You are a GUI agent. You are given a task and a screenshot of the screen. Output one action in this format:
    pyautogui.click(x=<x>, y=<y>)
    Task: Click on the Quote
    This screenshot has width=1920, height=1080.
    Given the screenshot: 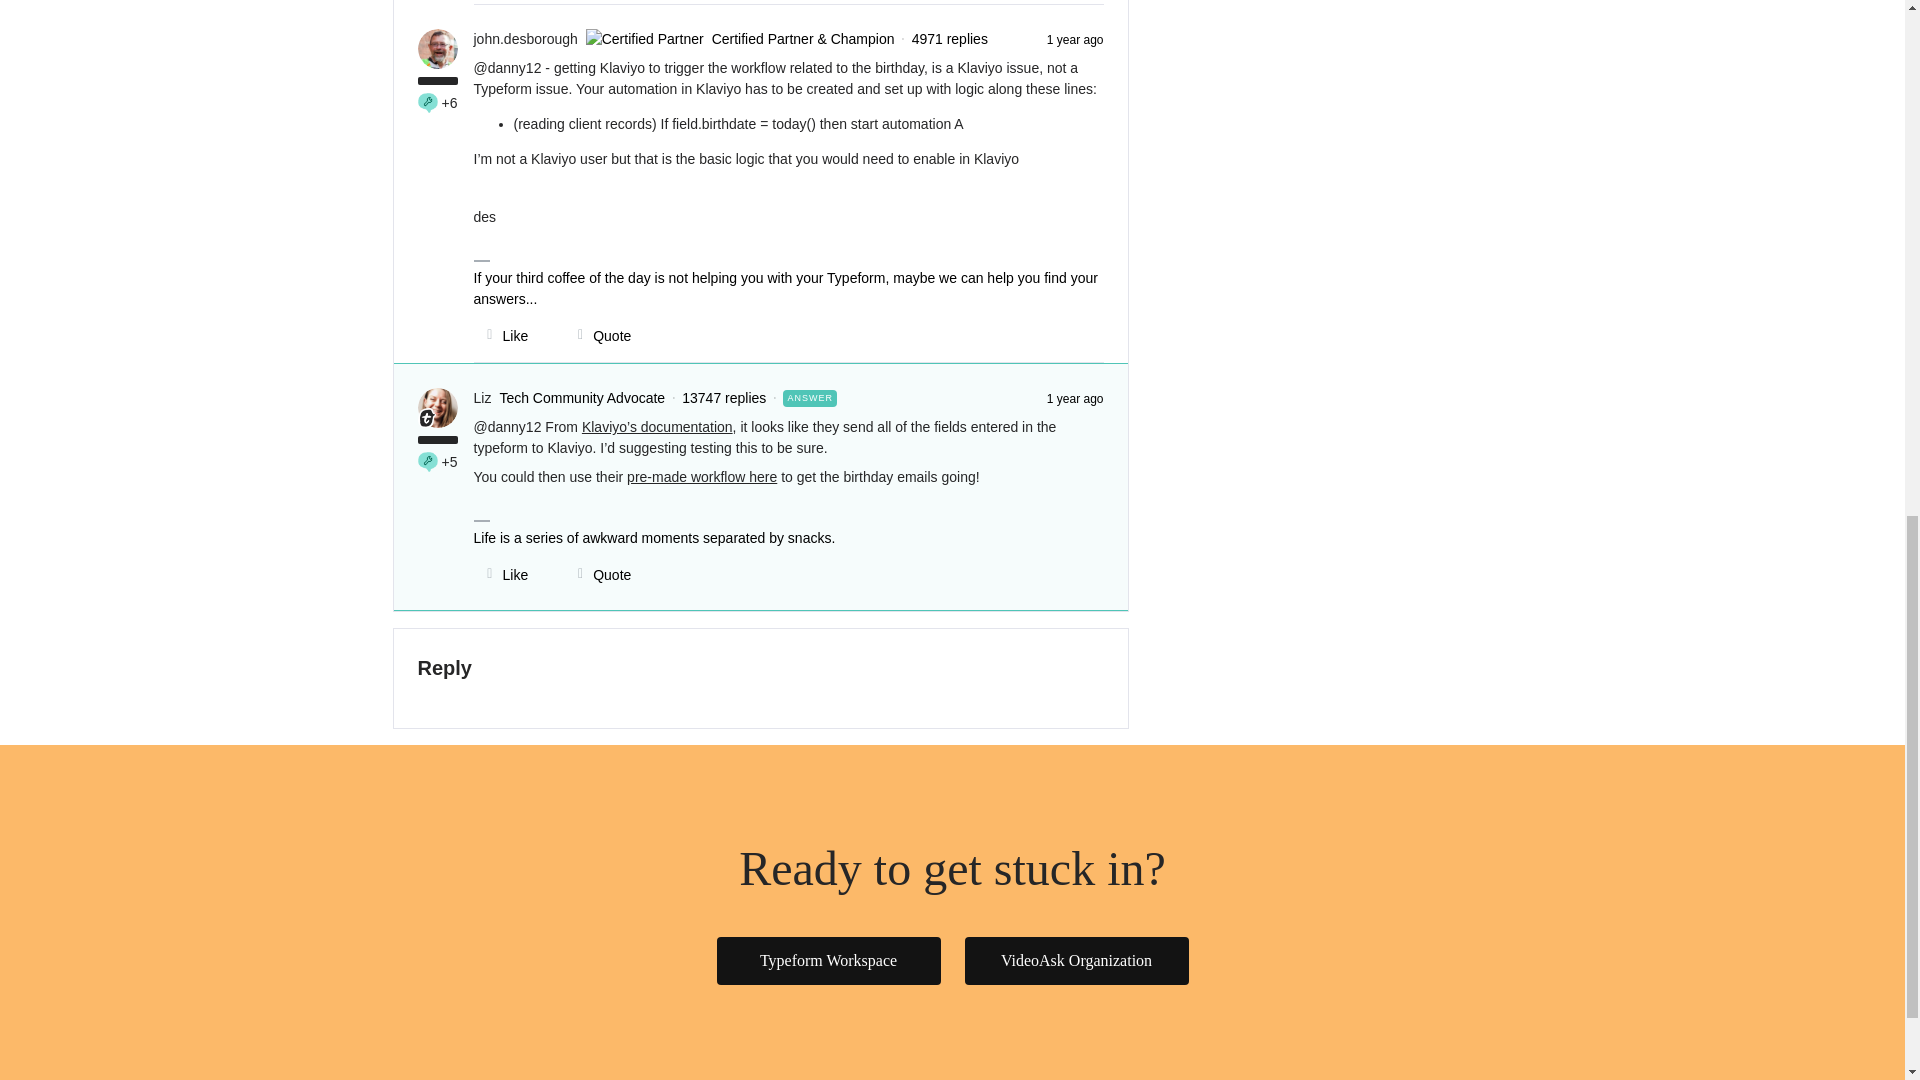 What is the action you would take?
    pyautogui.click(x=598, y=336)
    